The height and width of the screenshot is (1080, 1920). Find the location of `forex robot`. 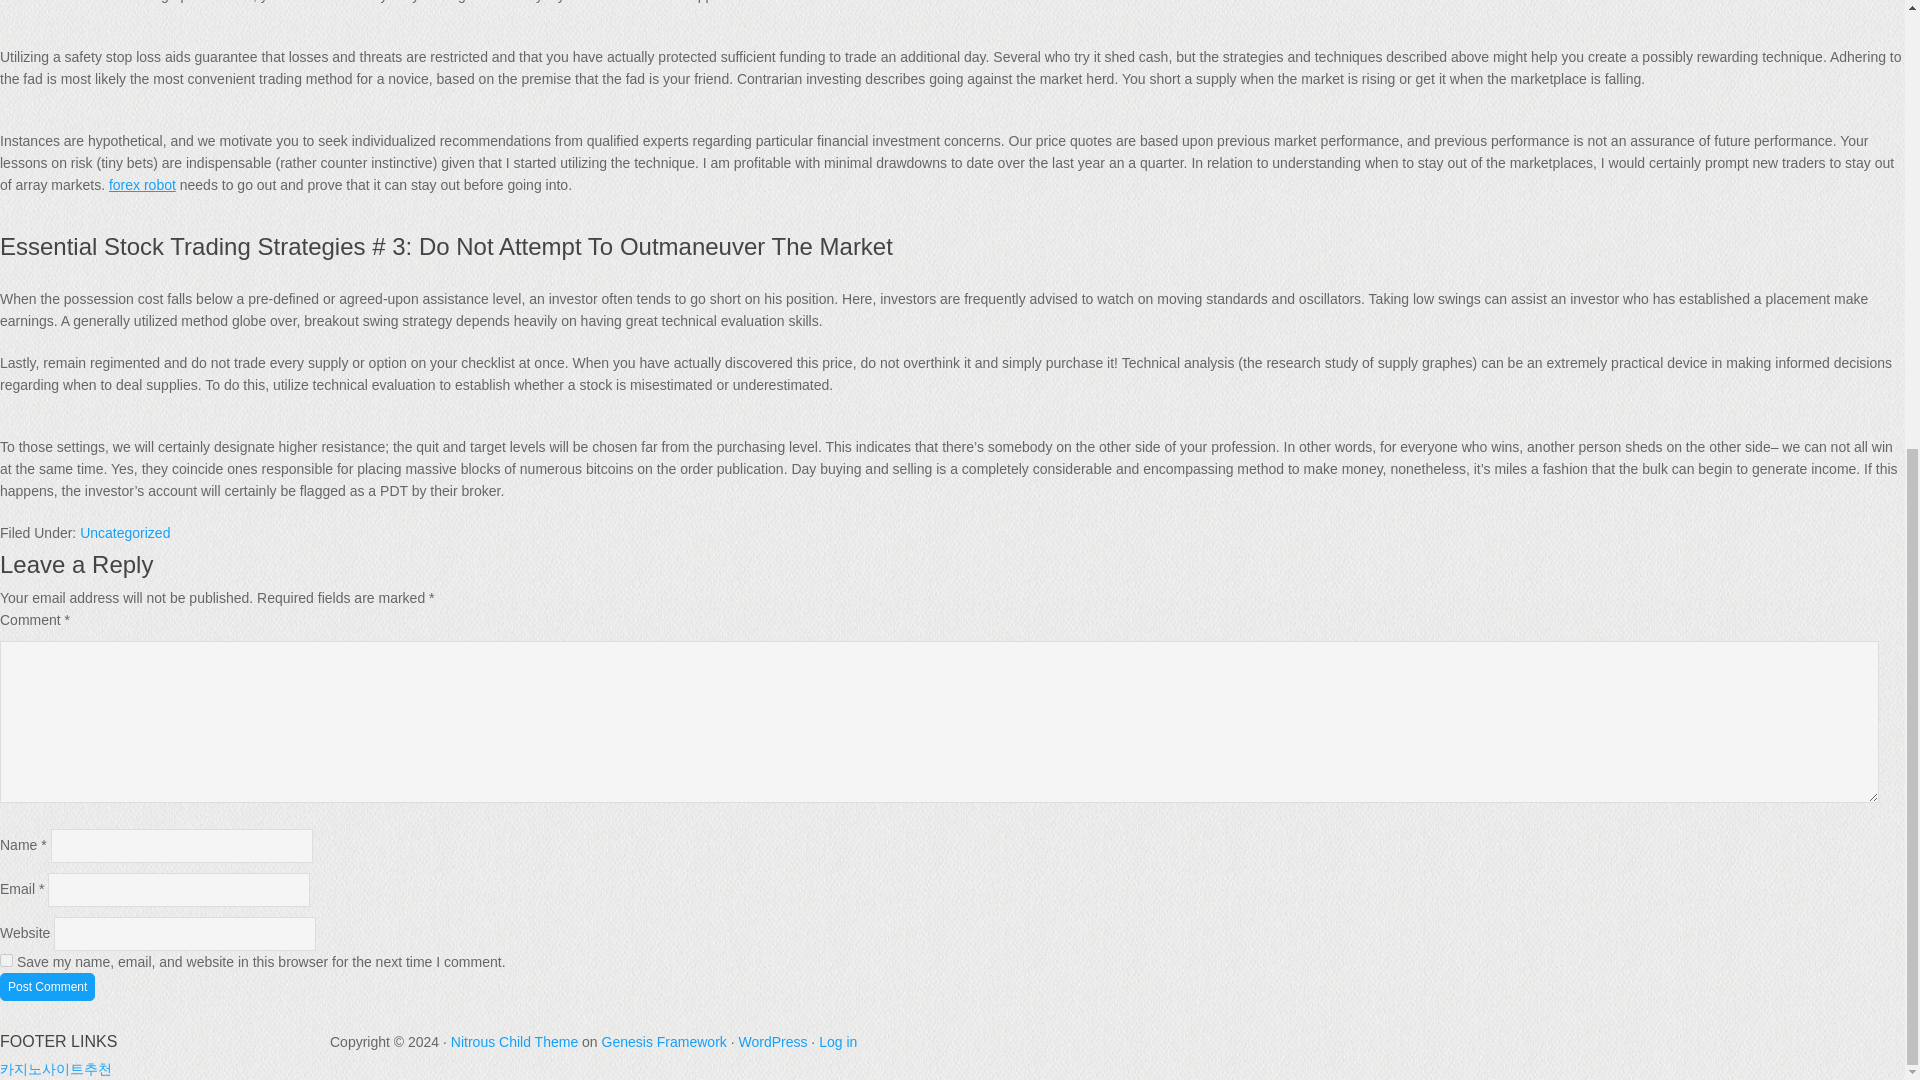

forex robot is located at coordinates (142, 185).